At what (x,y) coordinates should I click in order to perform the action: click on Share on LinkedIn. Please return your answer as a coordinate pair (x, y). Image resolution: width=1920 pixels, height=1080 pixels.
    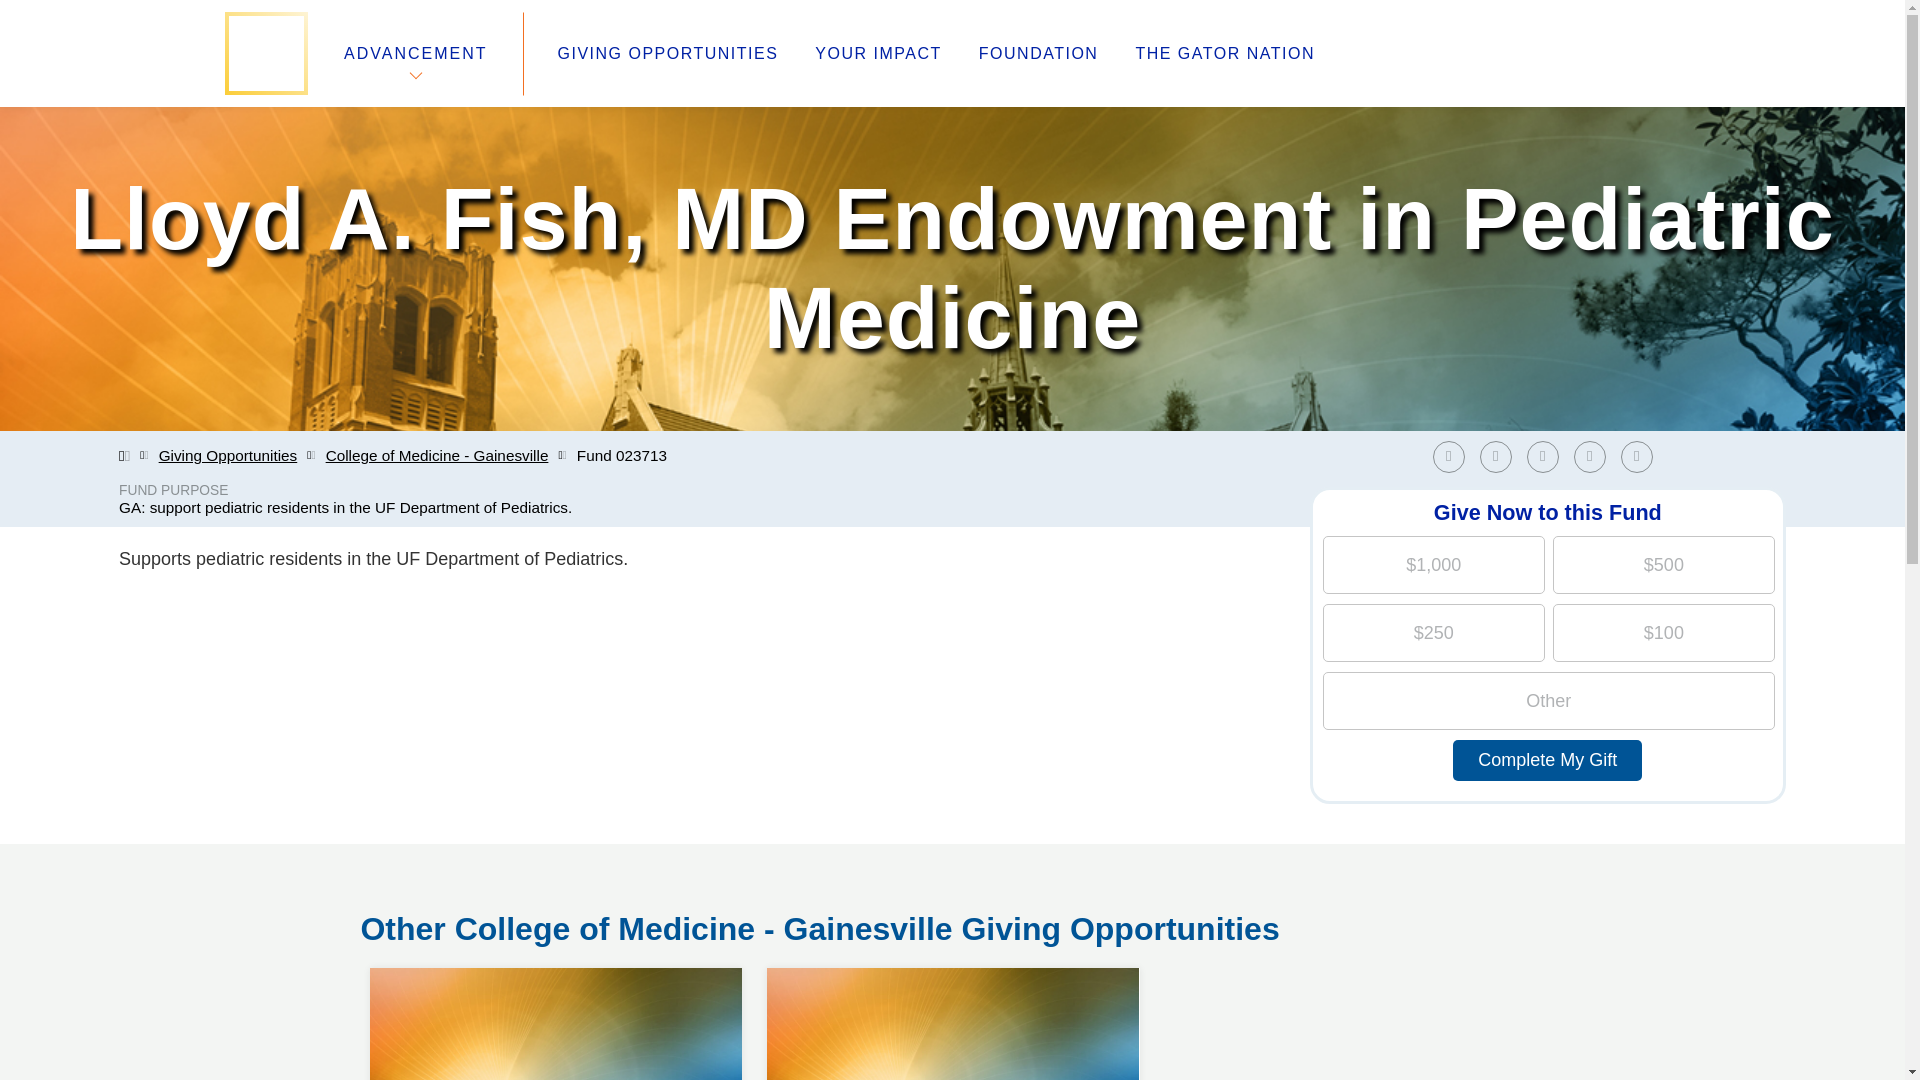
    Looking at the image, I should click on (1542, 456).